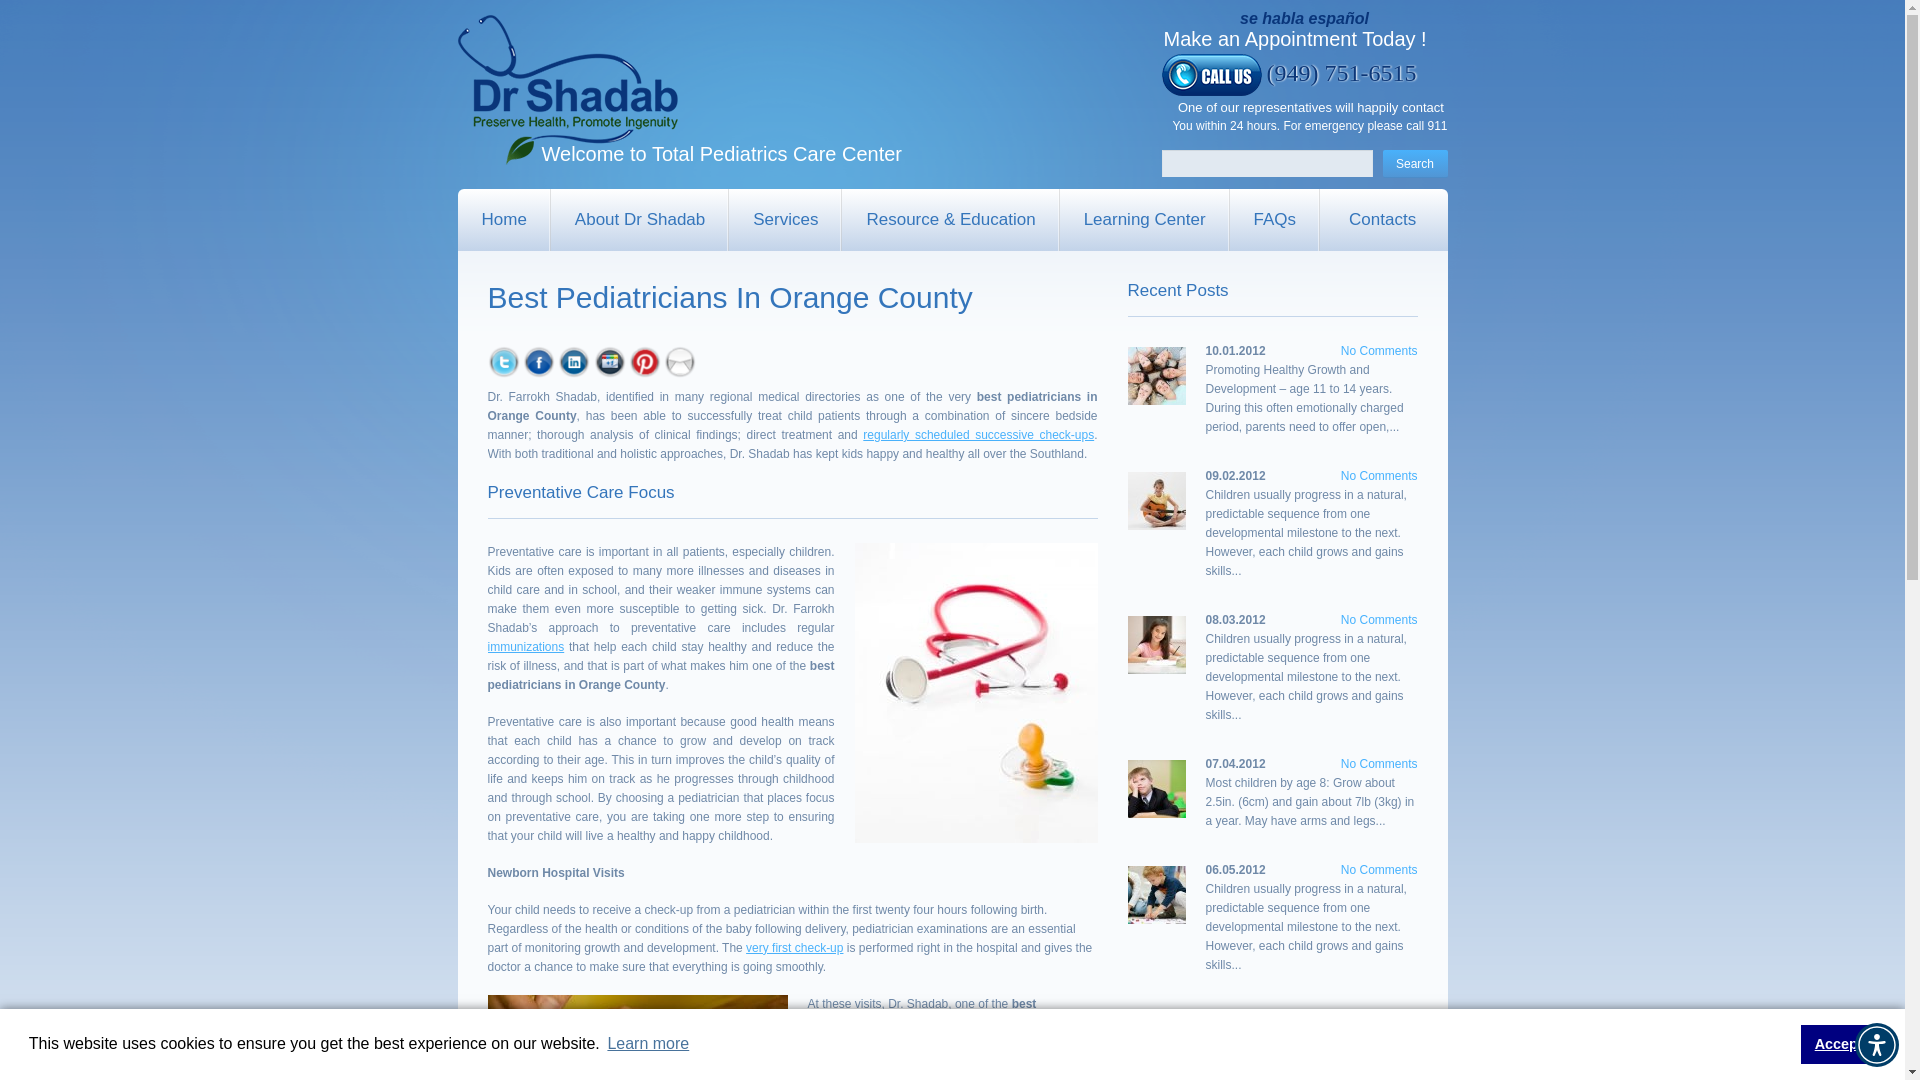  What do you see at coordinates (574, 362) in the screenshot?
I see `linkedin - Best Pediatricians In Orange County` at bounding box center [574, 362].